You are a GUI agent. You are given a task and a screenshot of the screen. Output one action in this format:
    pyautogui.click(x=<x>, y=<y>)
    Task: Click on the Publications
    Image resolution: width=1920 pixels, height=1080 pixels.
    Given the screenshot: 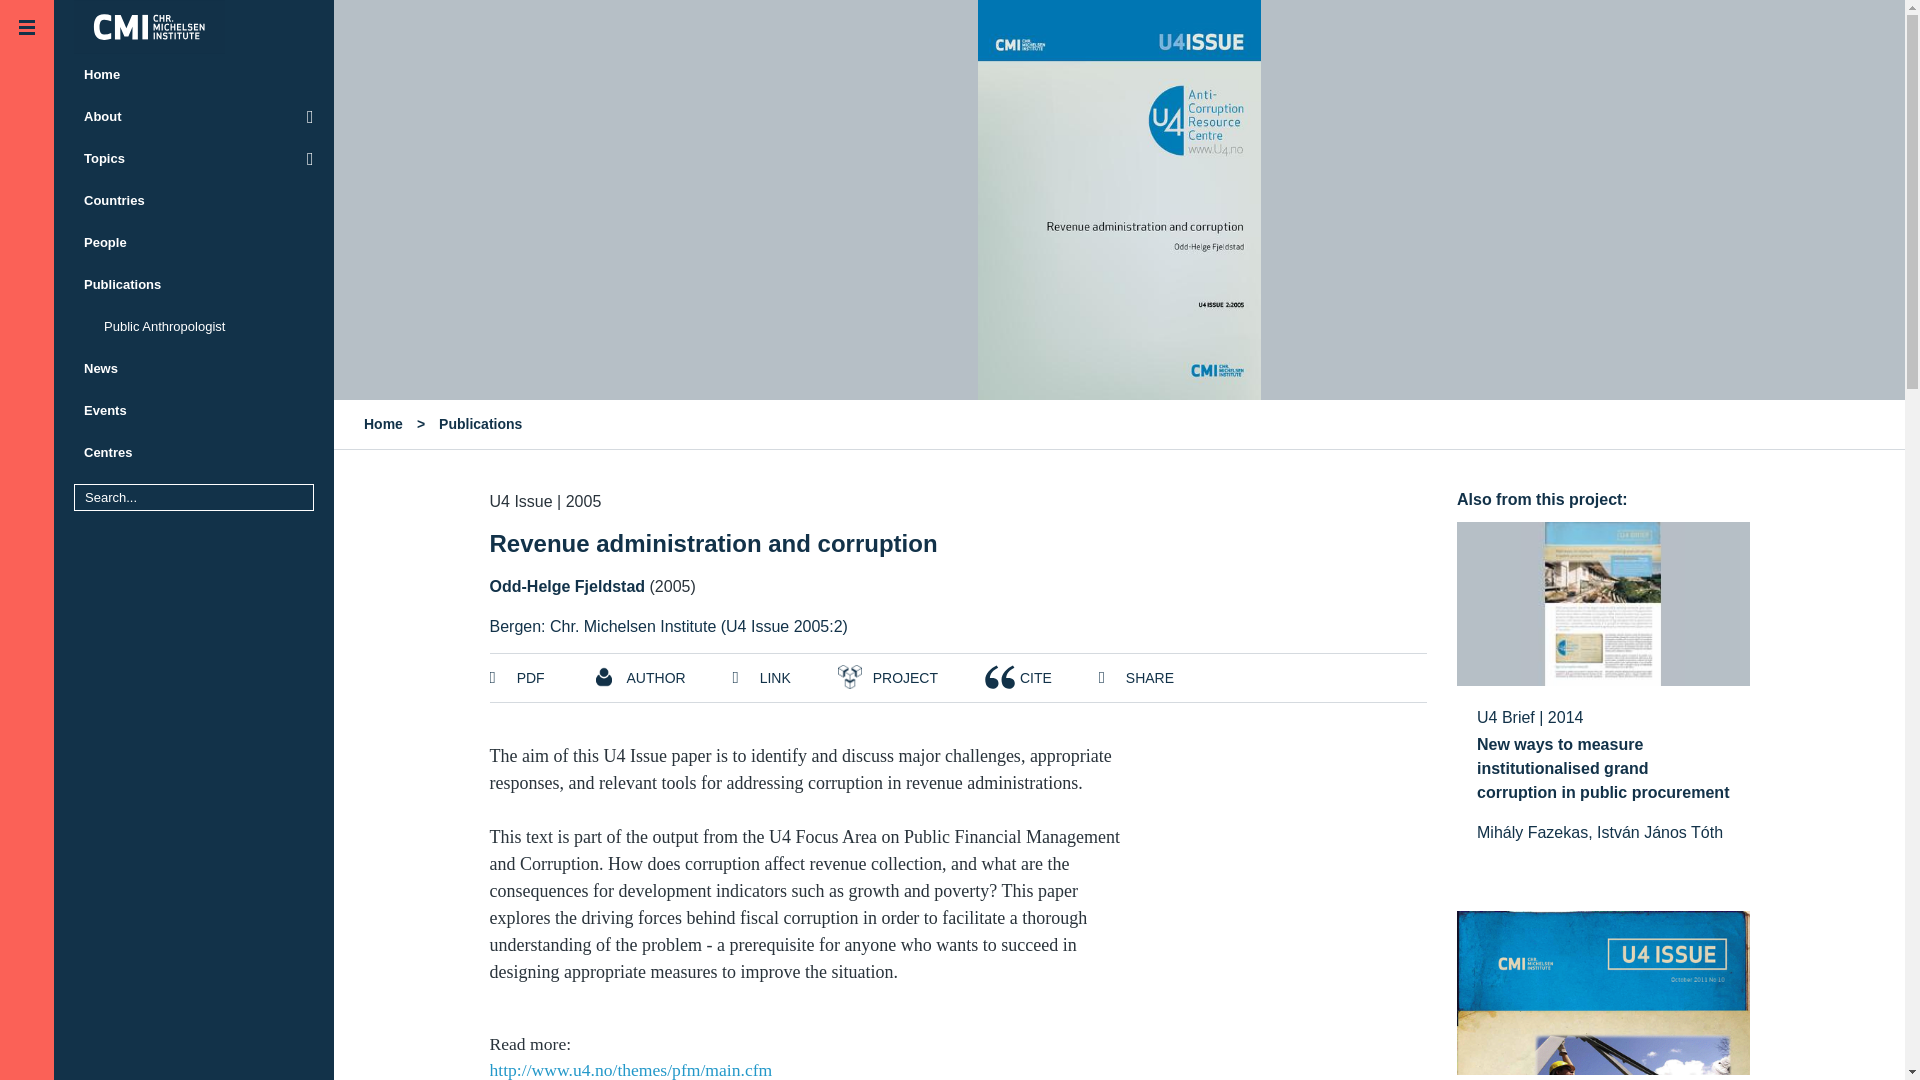 What is the action you would take?
    pyautogui.click(x=194, y=284)
    